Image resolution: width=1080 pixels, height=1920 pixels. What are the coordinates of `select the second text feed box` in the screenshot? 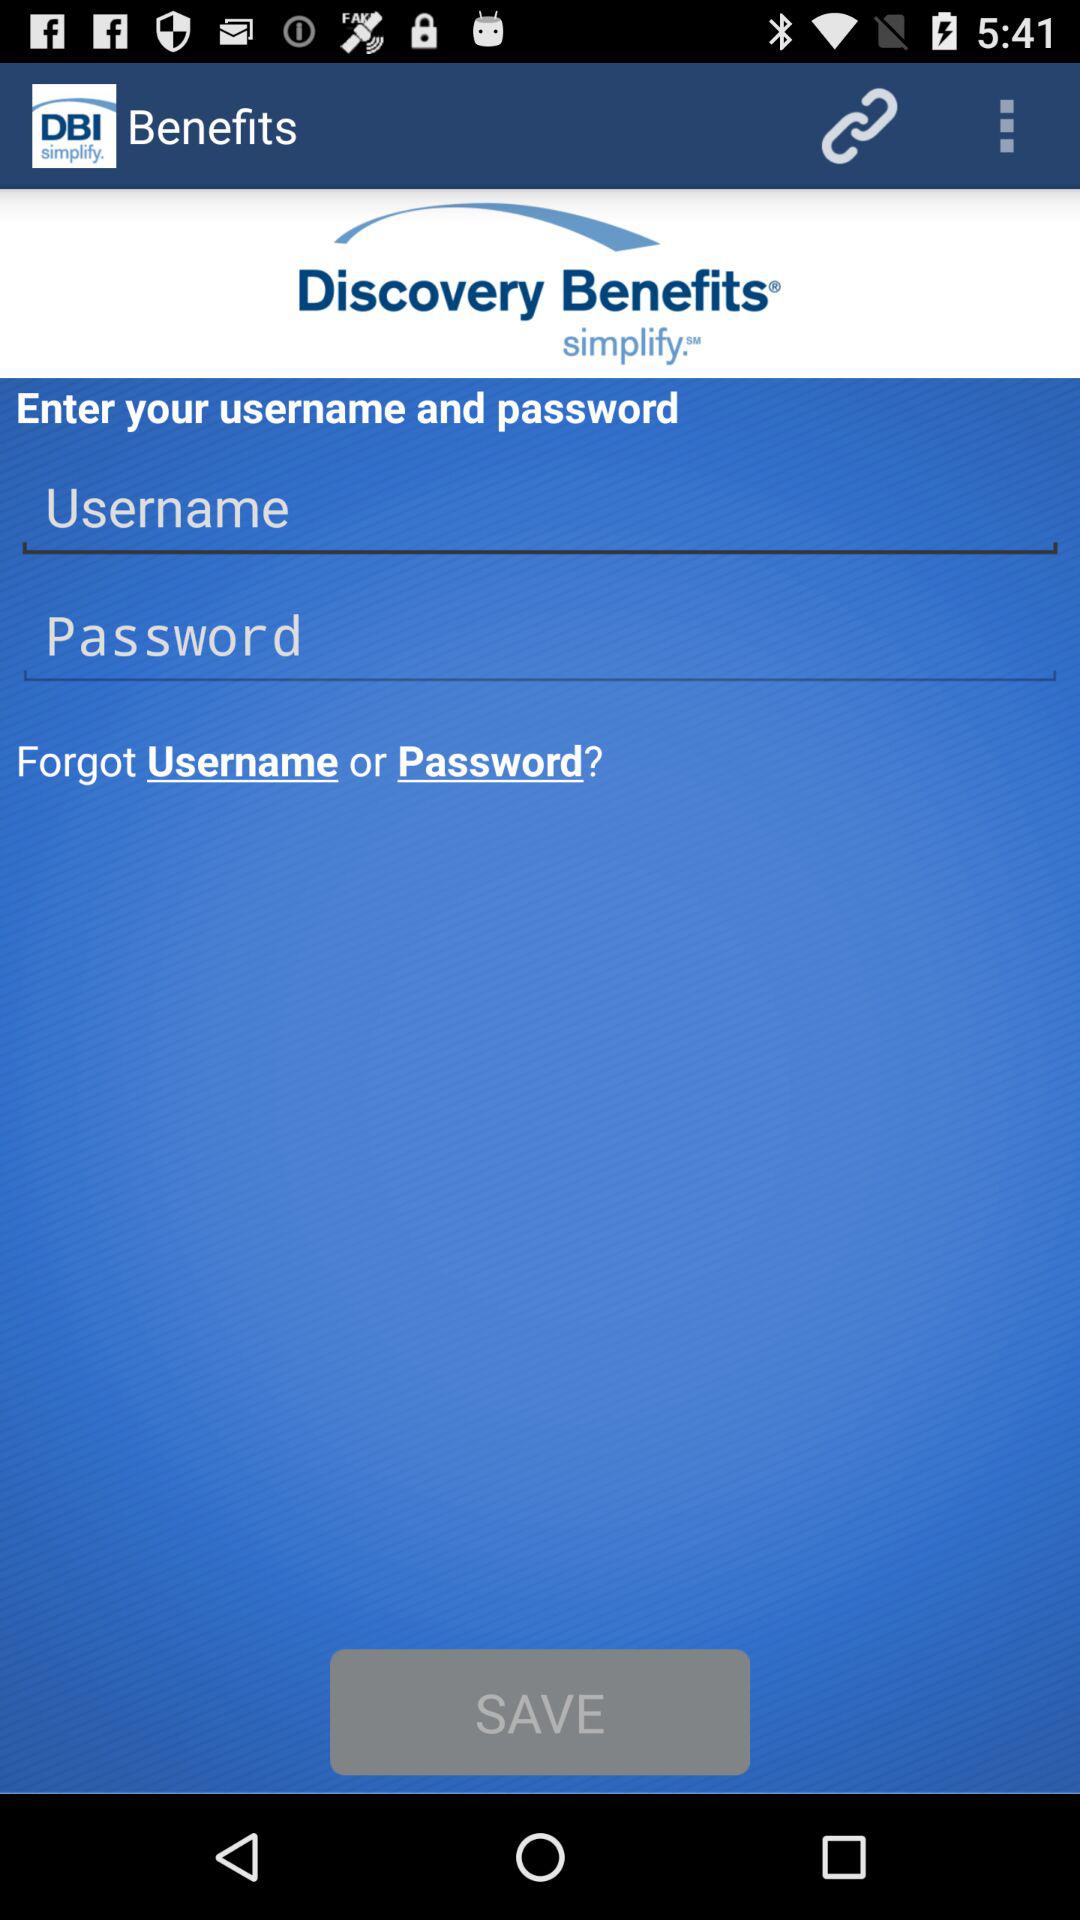 It's located at (540, 635).